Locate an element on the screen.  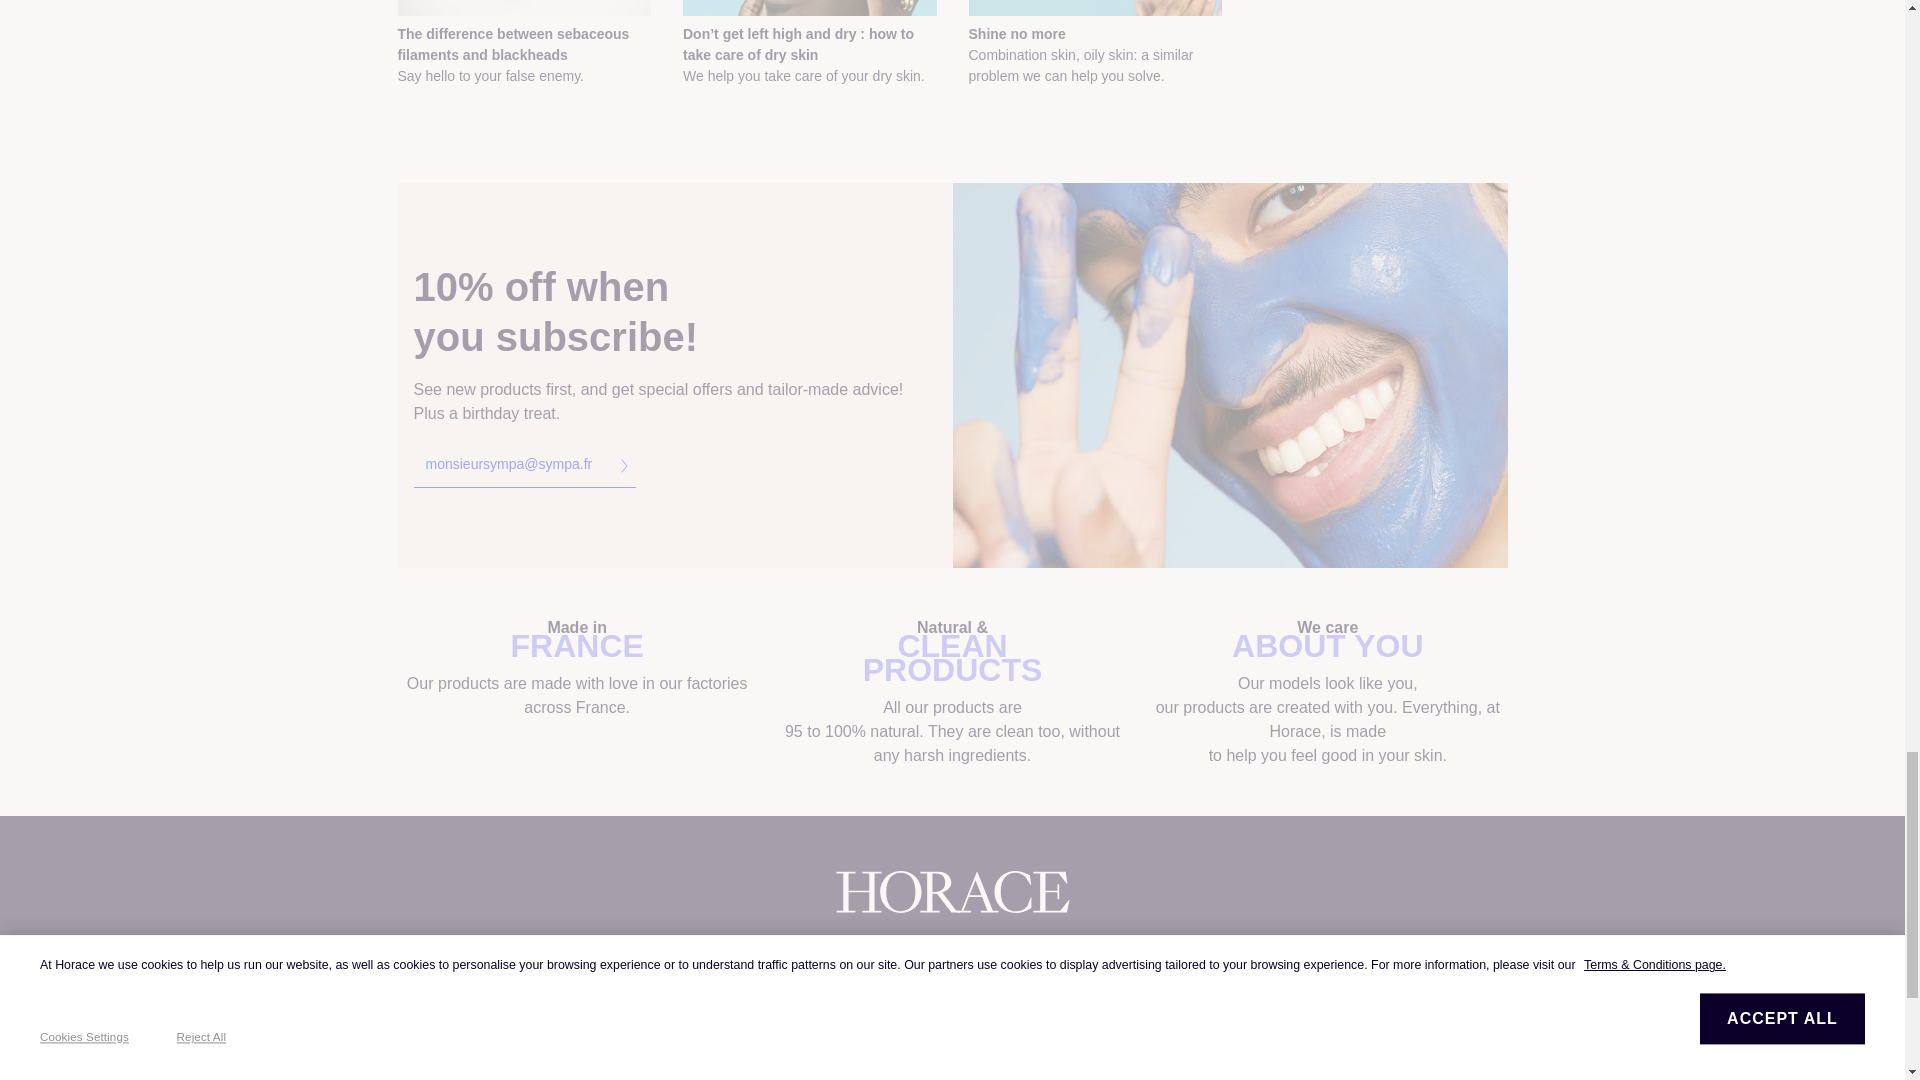
arrow-form is located at coordinates (624, 466).